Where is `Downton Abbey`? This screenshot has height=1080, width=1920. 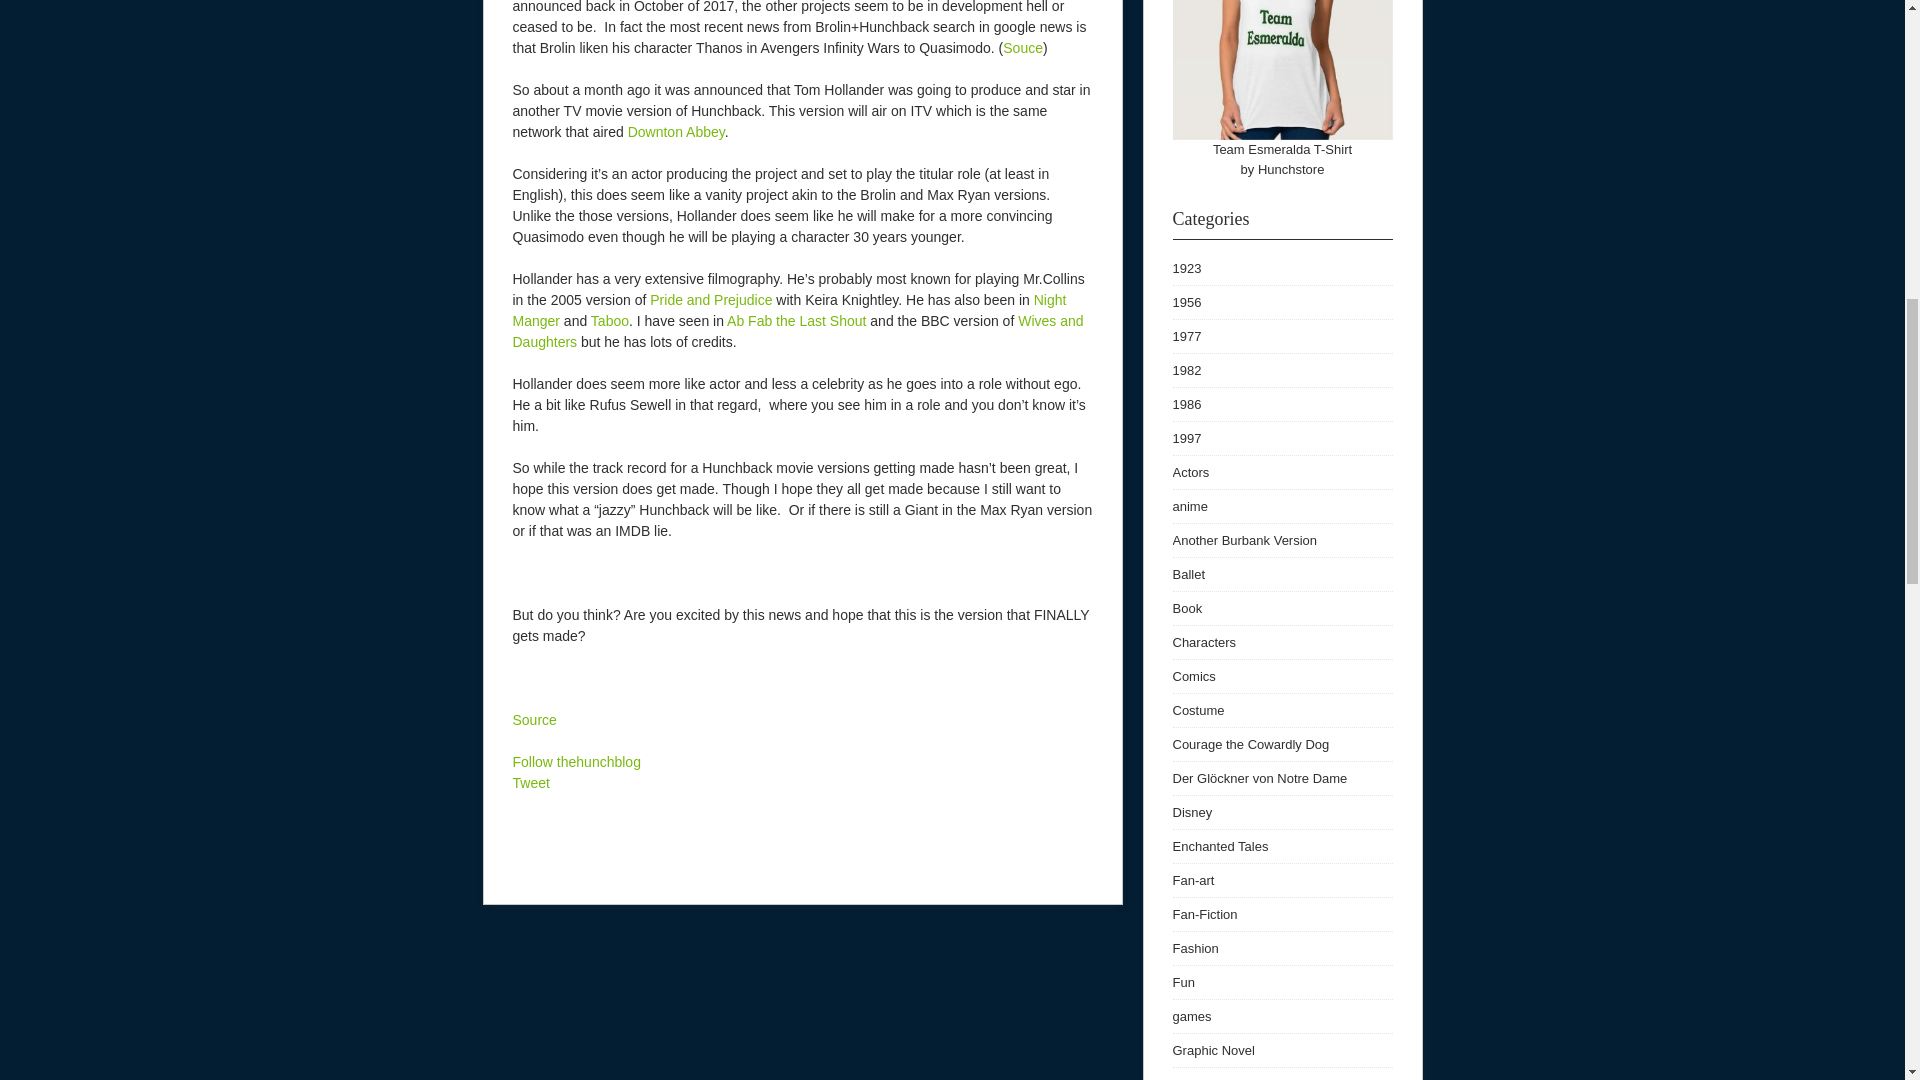 Downton Abbey is located at coordinates (676, 132).